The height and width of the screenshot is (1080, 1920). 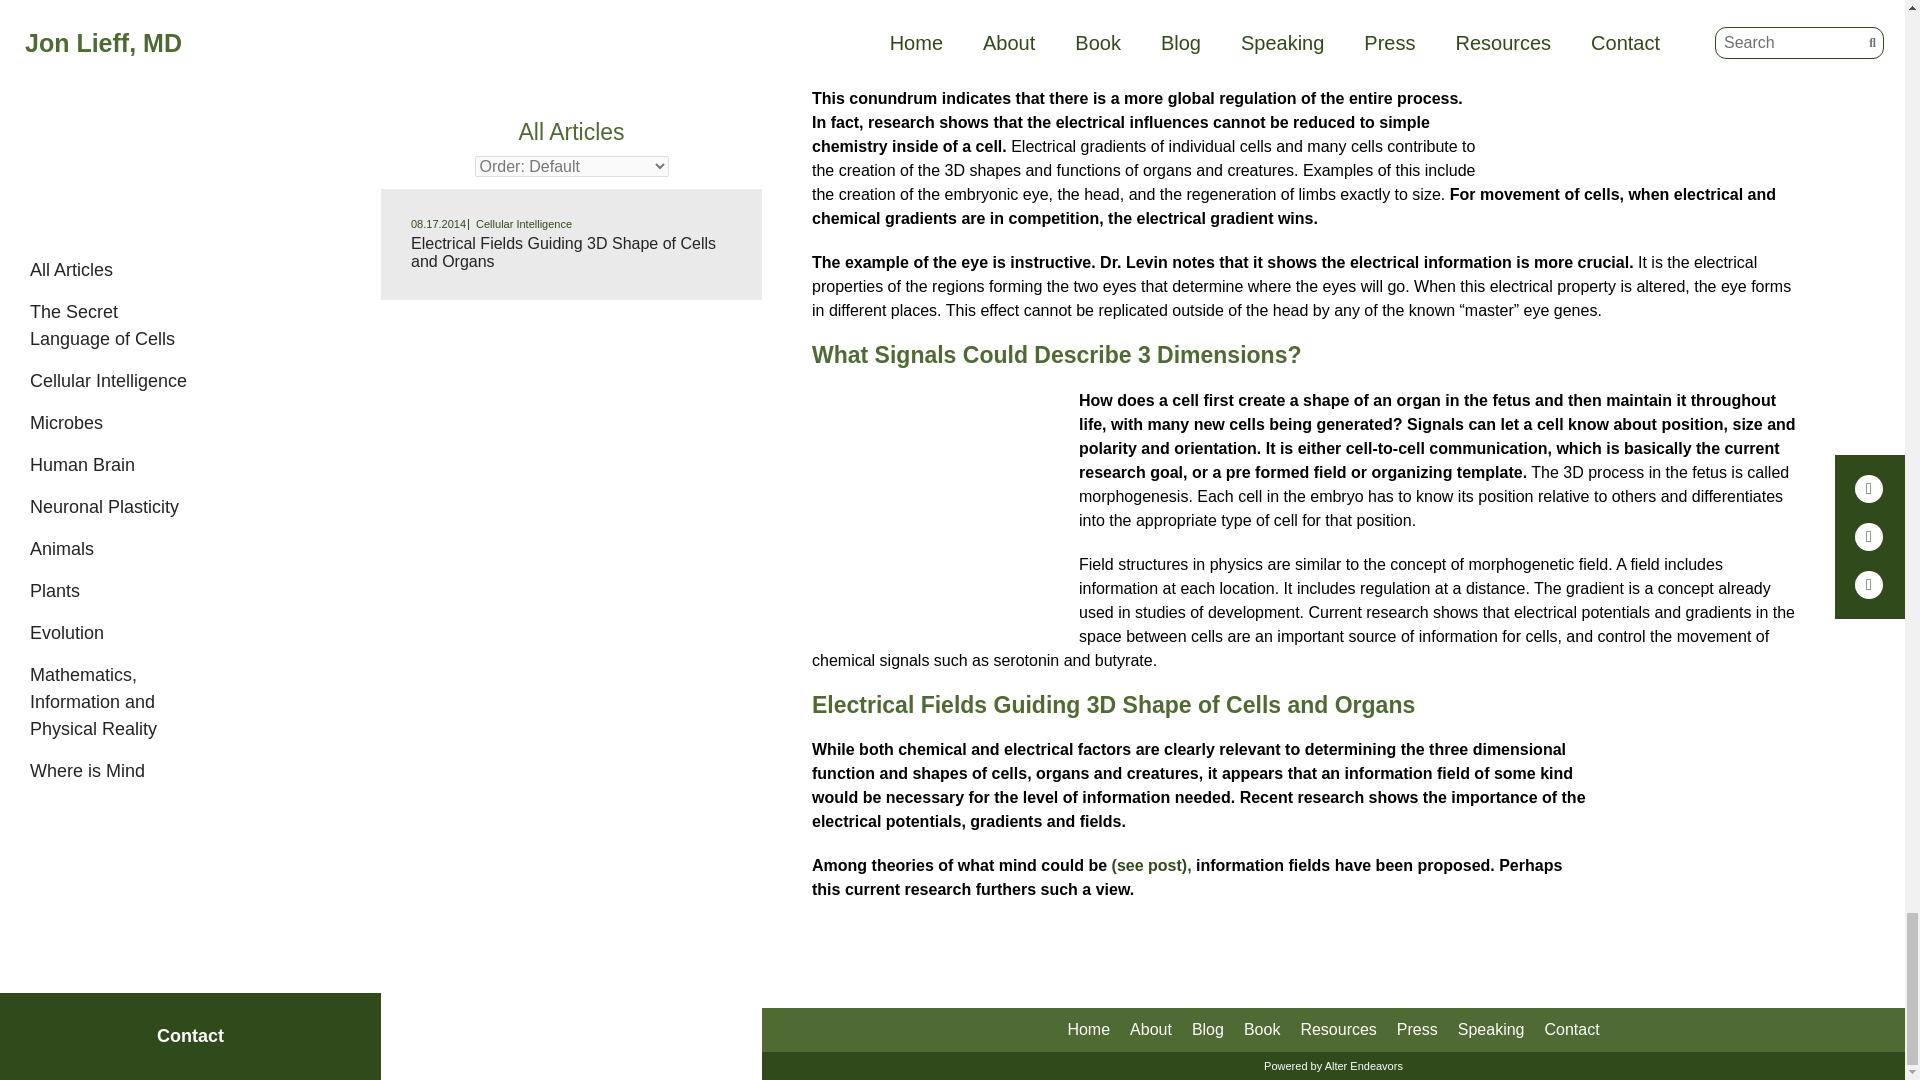 I want to click on Contact, so click(x=1571, y=1030).